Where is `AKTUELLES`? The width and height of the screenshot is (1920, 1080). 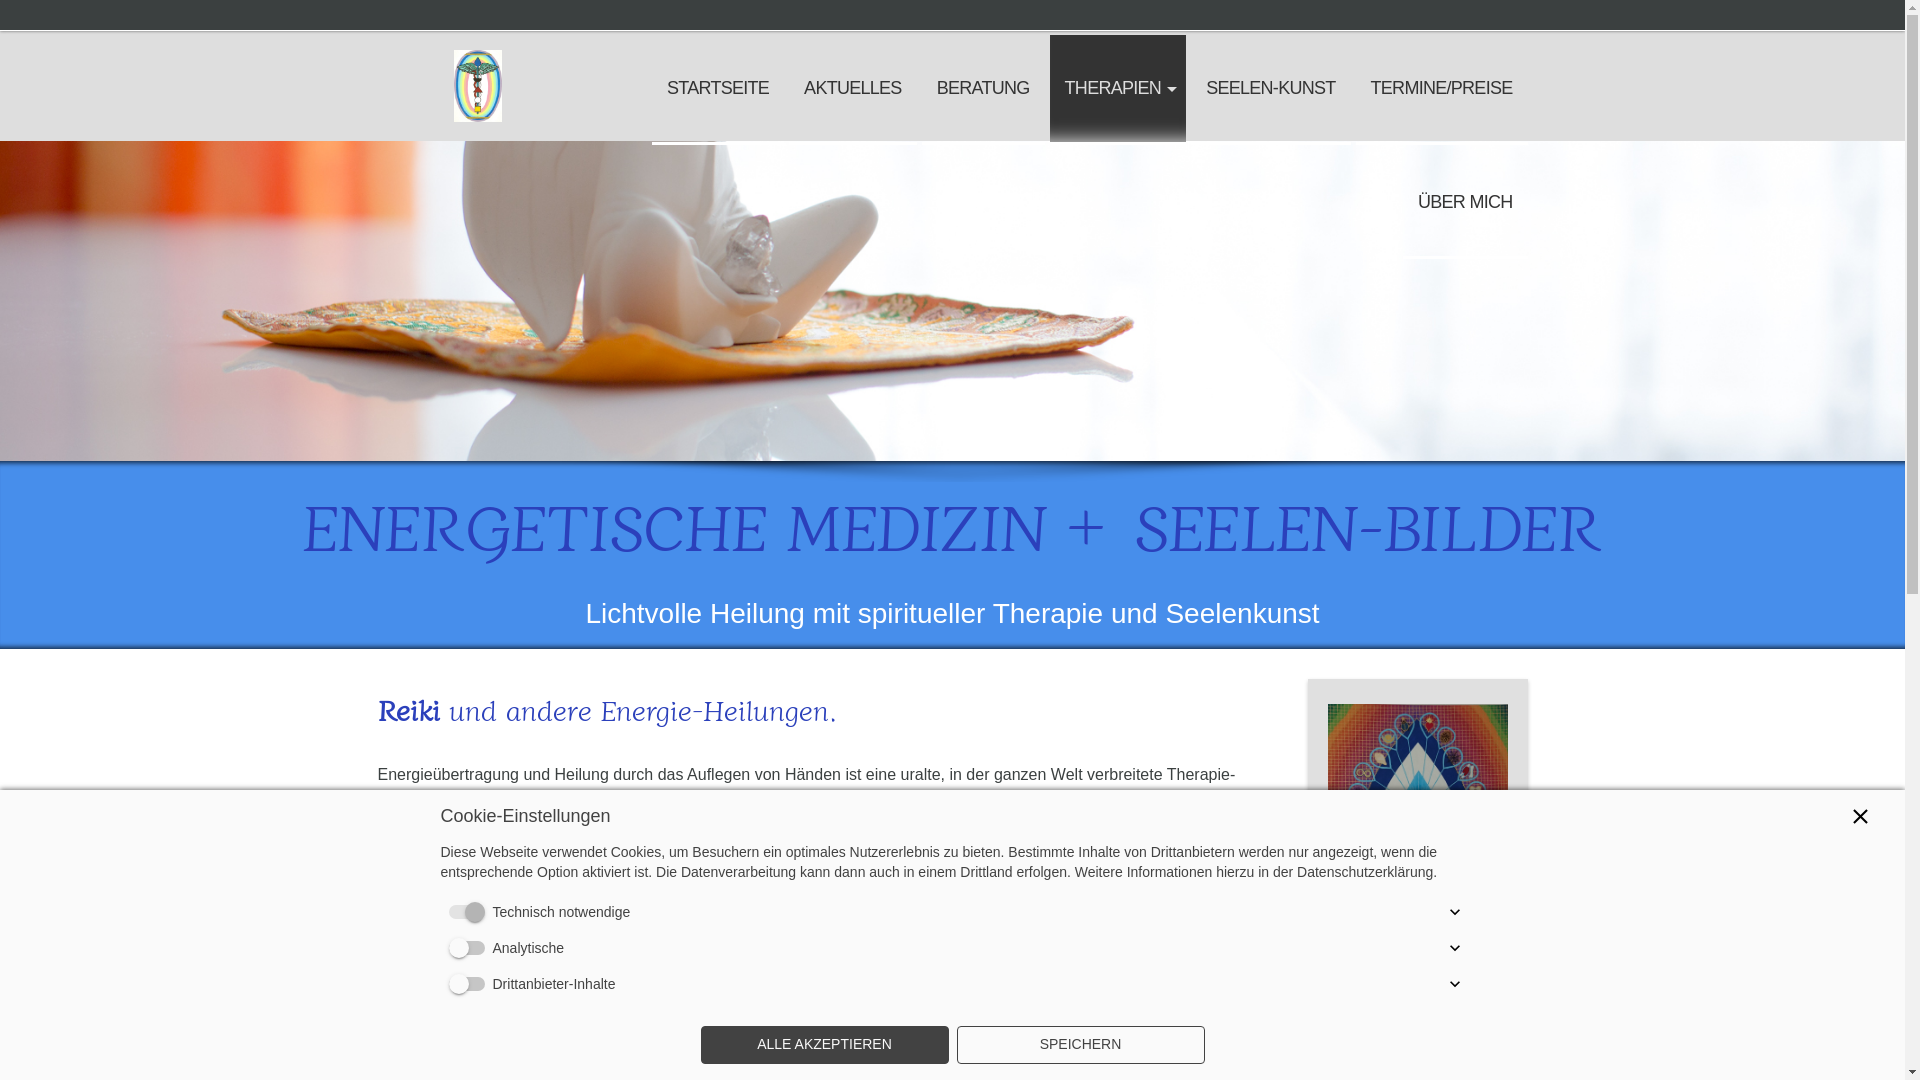 AKTUELLES is located at coordinates (853, 90).